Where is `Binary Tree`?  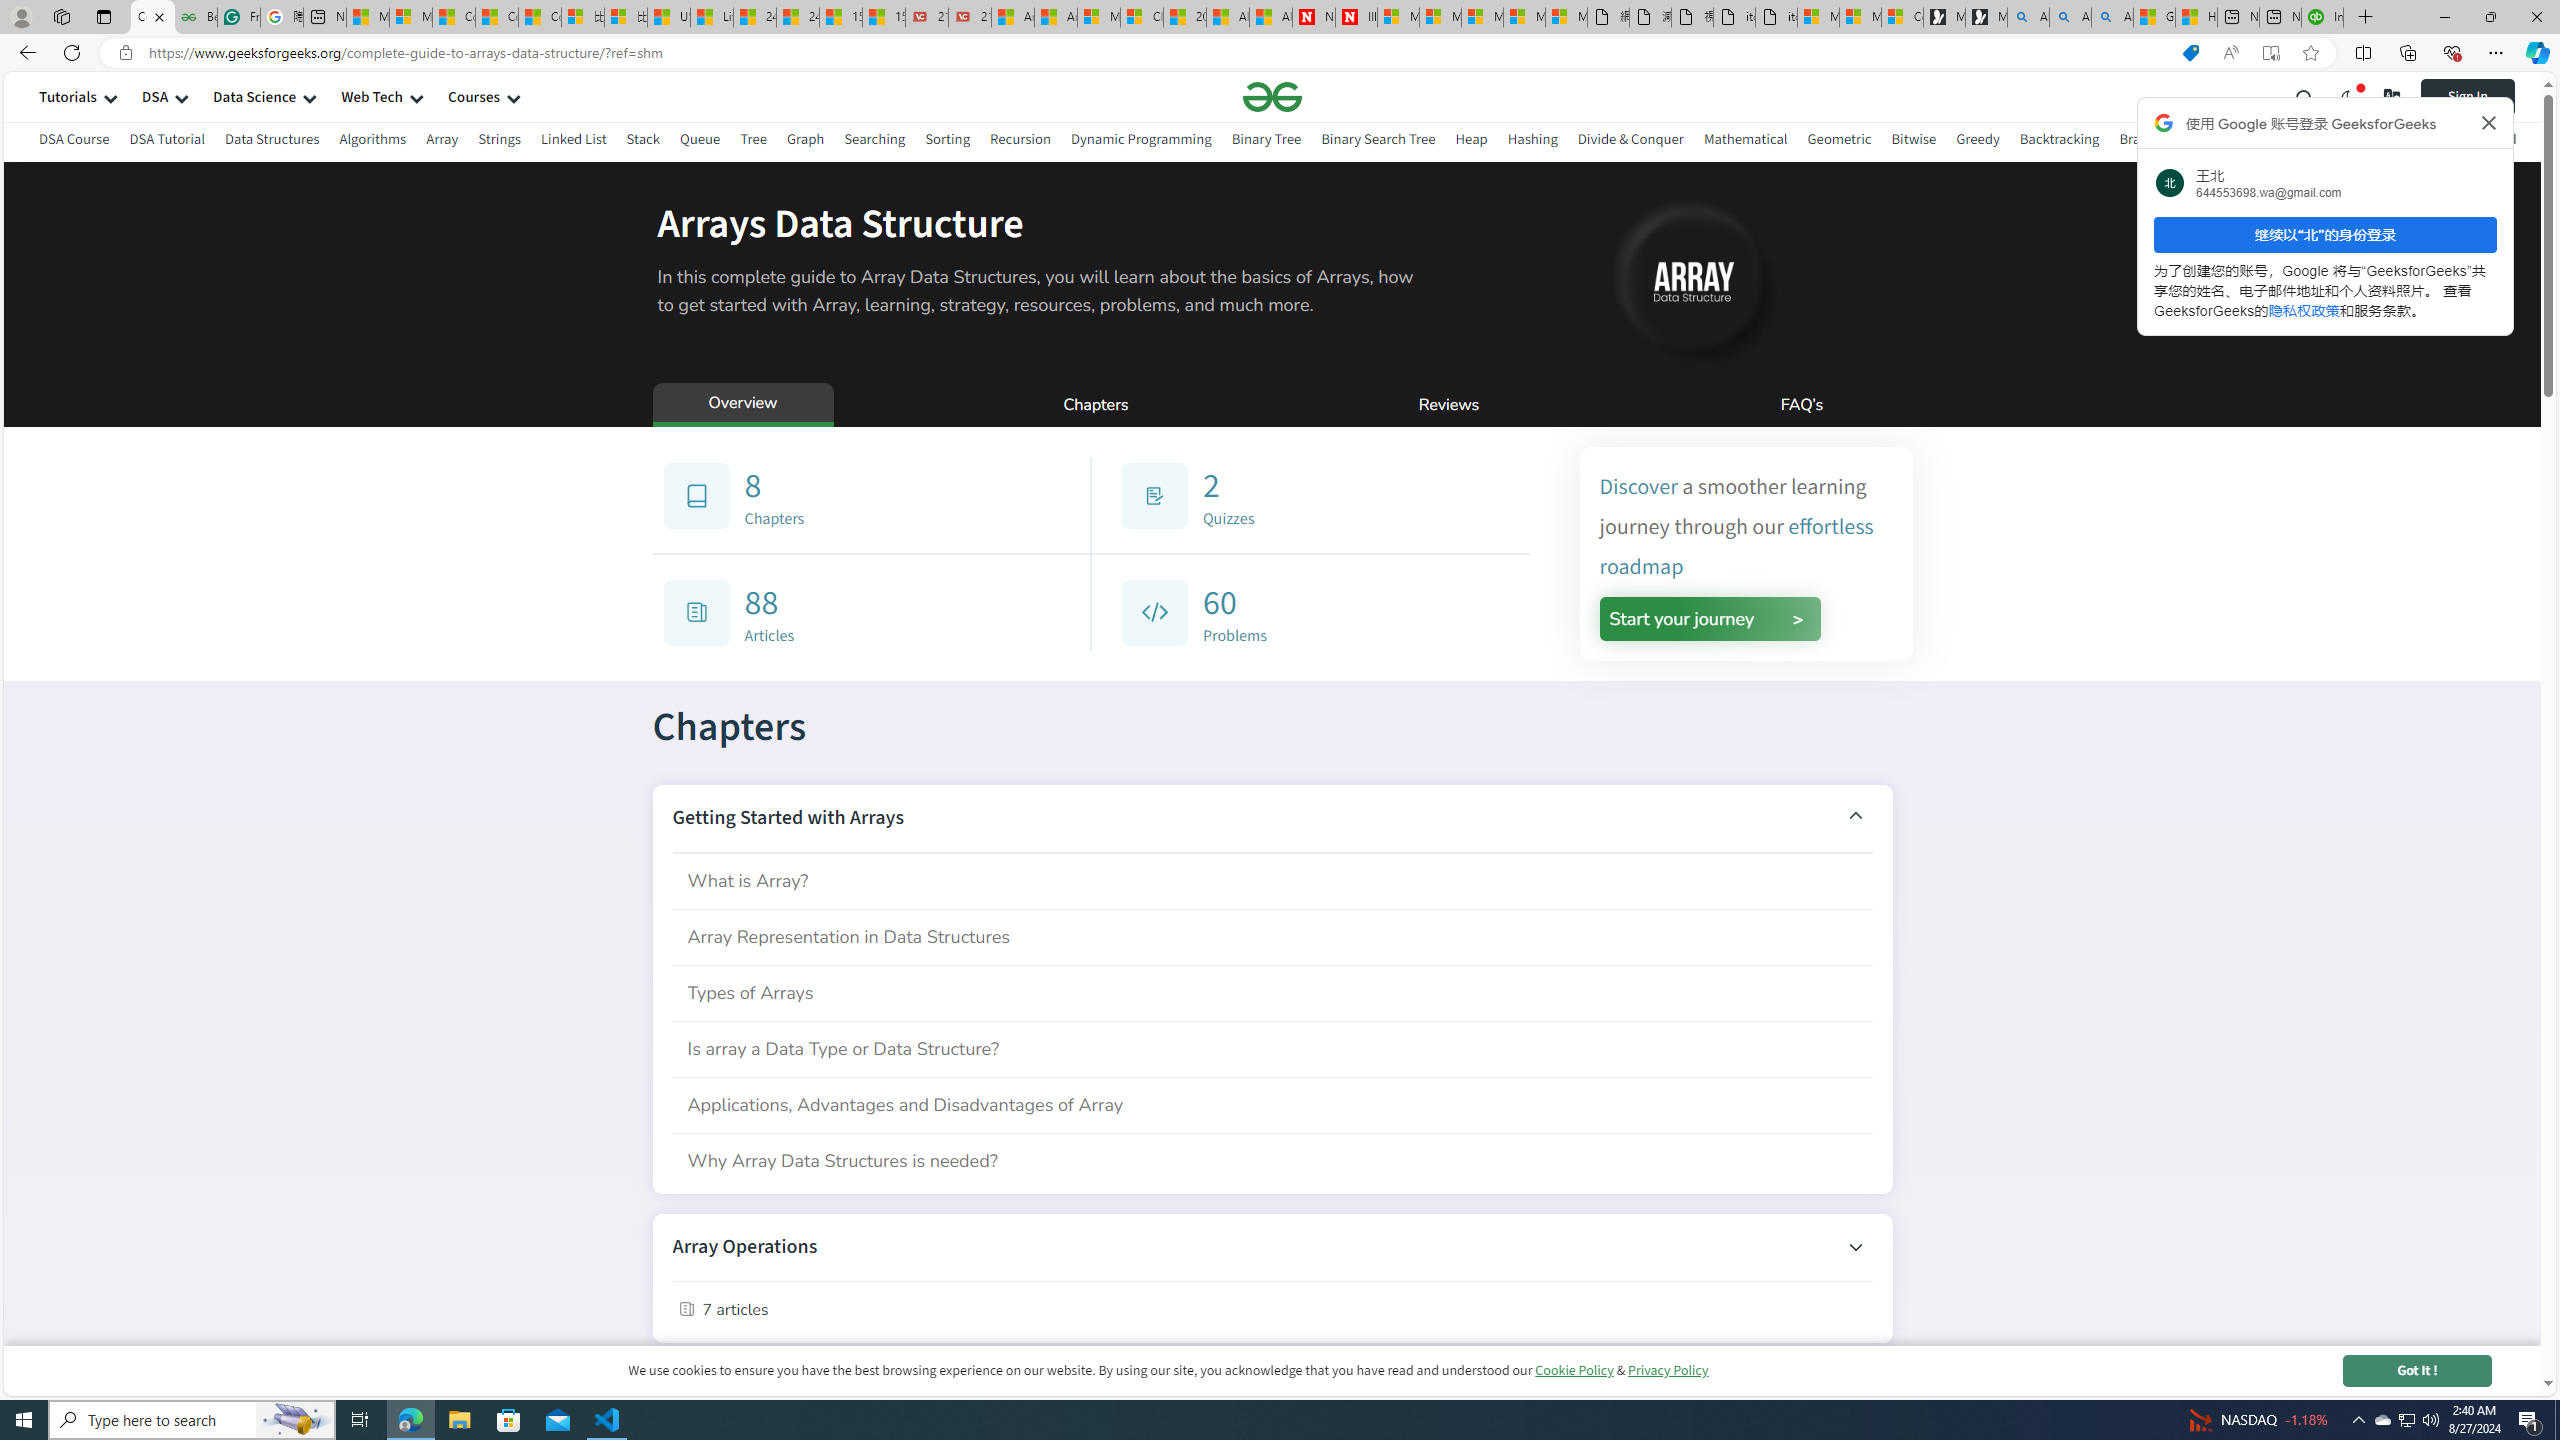
Binary Tree is located at coordinates (1266, 142).